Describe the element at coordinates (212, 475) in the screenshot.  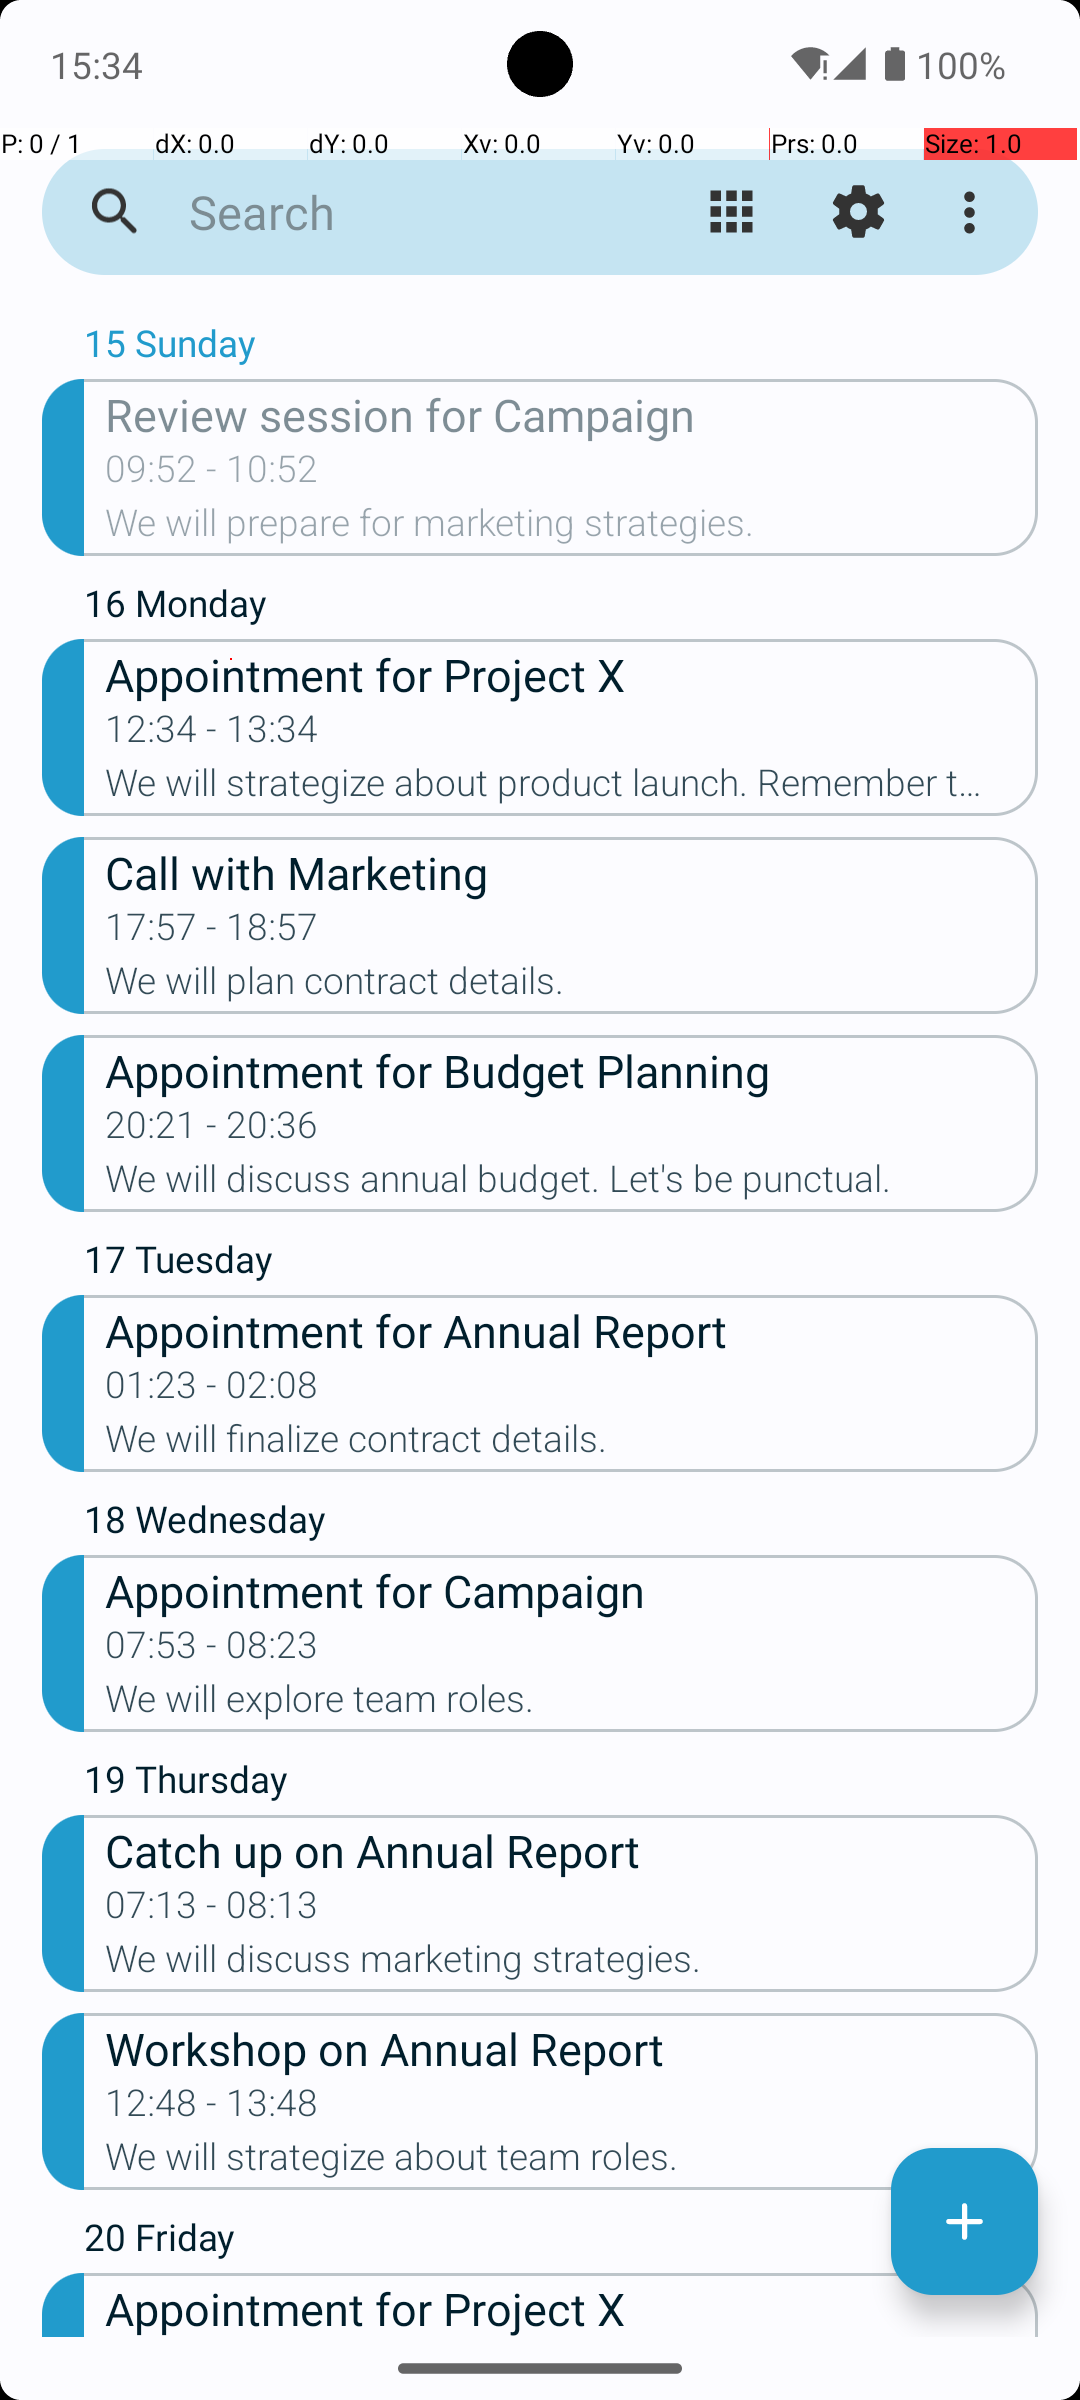
I see `09:52 - 10:52` at that location.